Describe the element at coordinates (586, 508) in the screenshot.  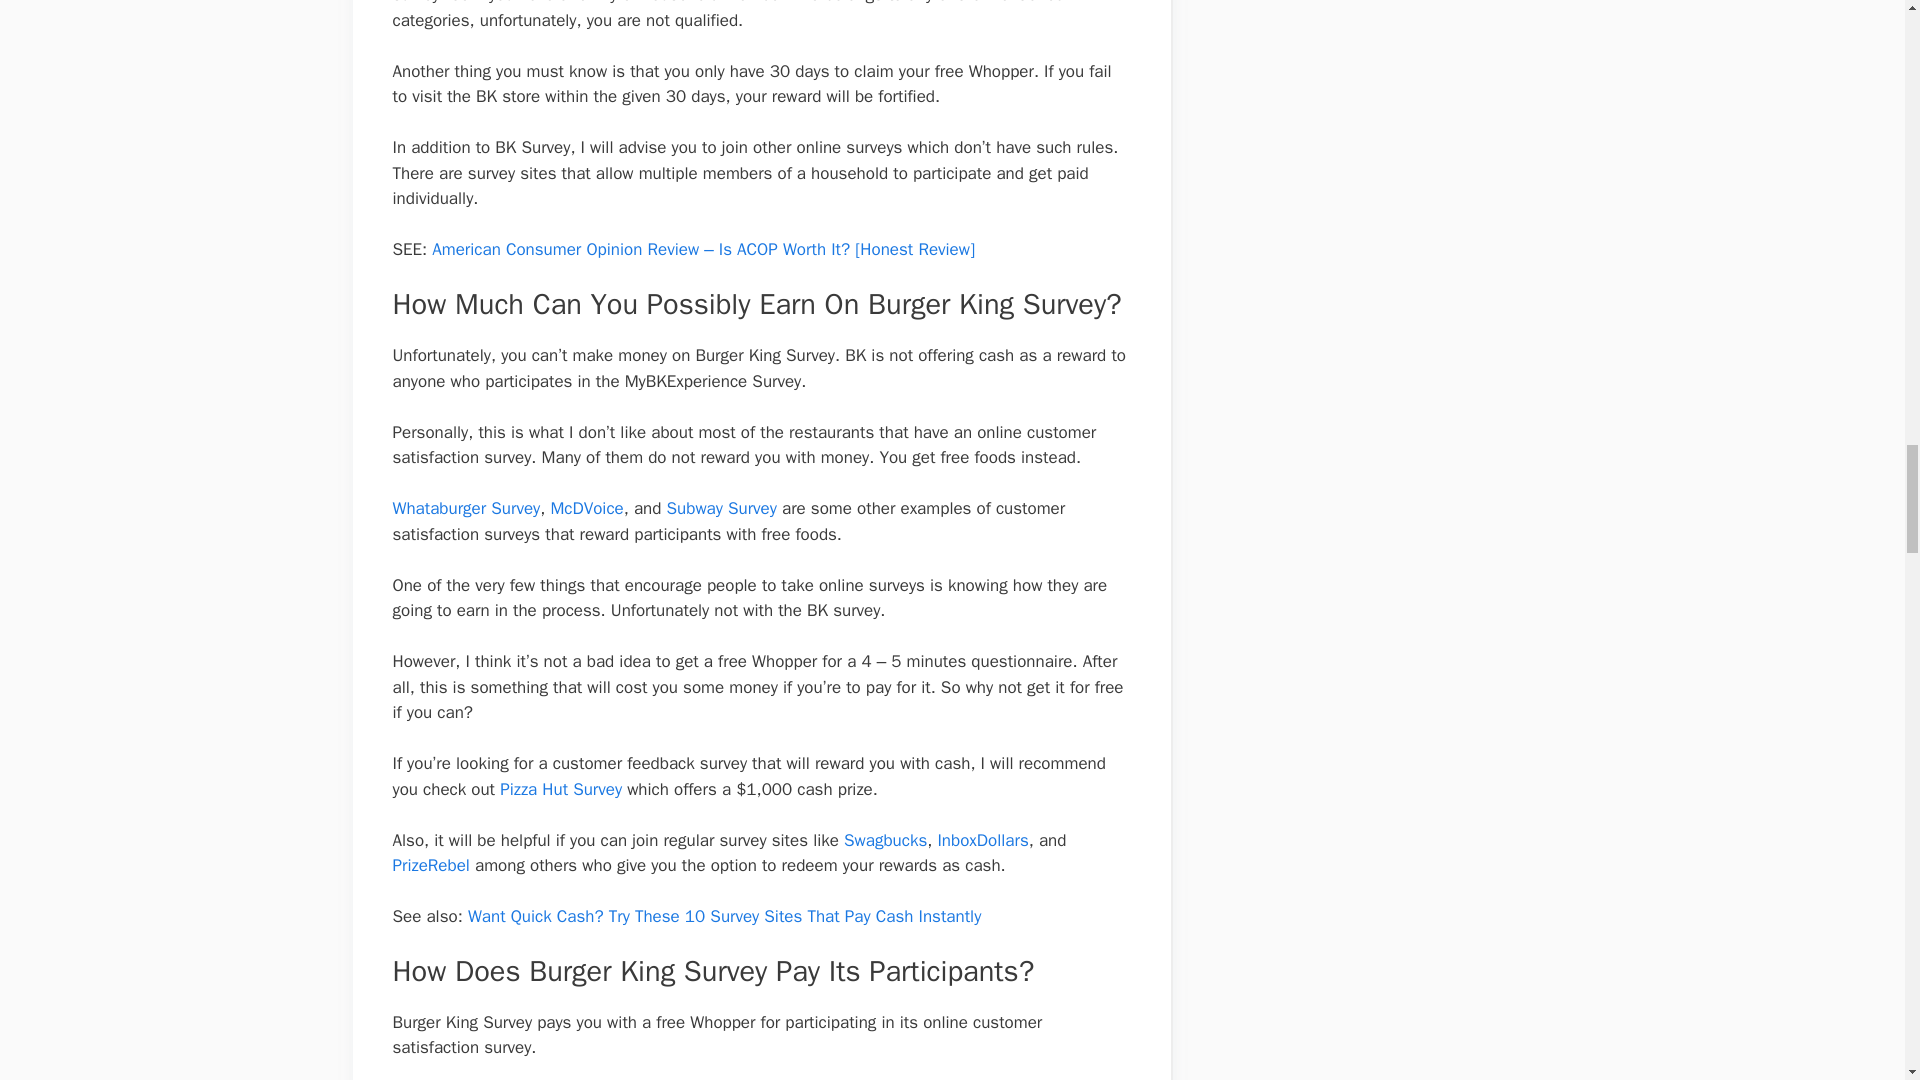
I see `McDVoice` at that location.